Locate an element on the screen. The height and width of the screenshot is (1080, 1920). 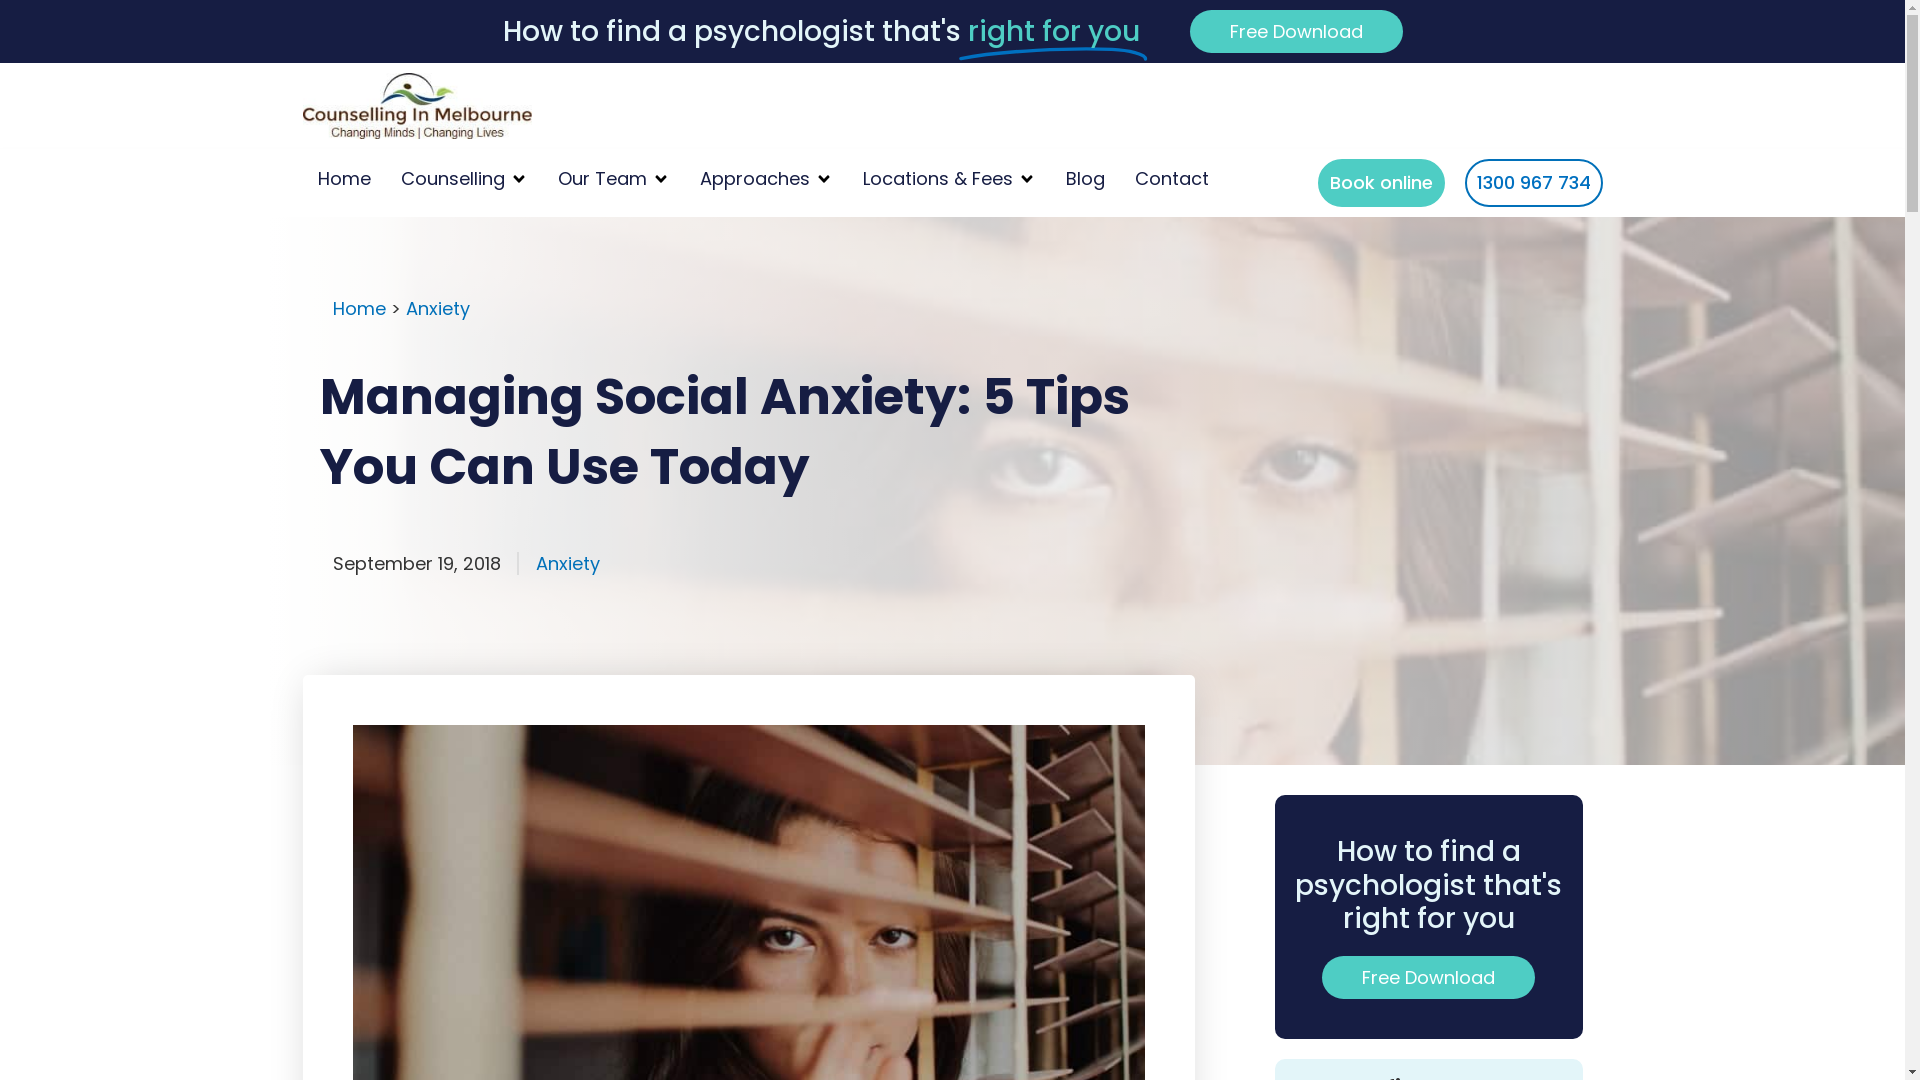
Approaches is located at coordinates (755, 178).